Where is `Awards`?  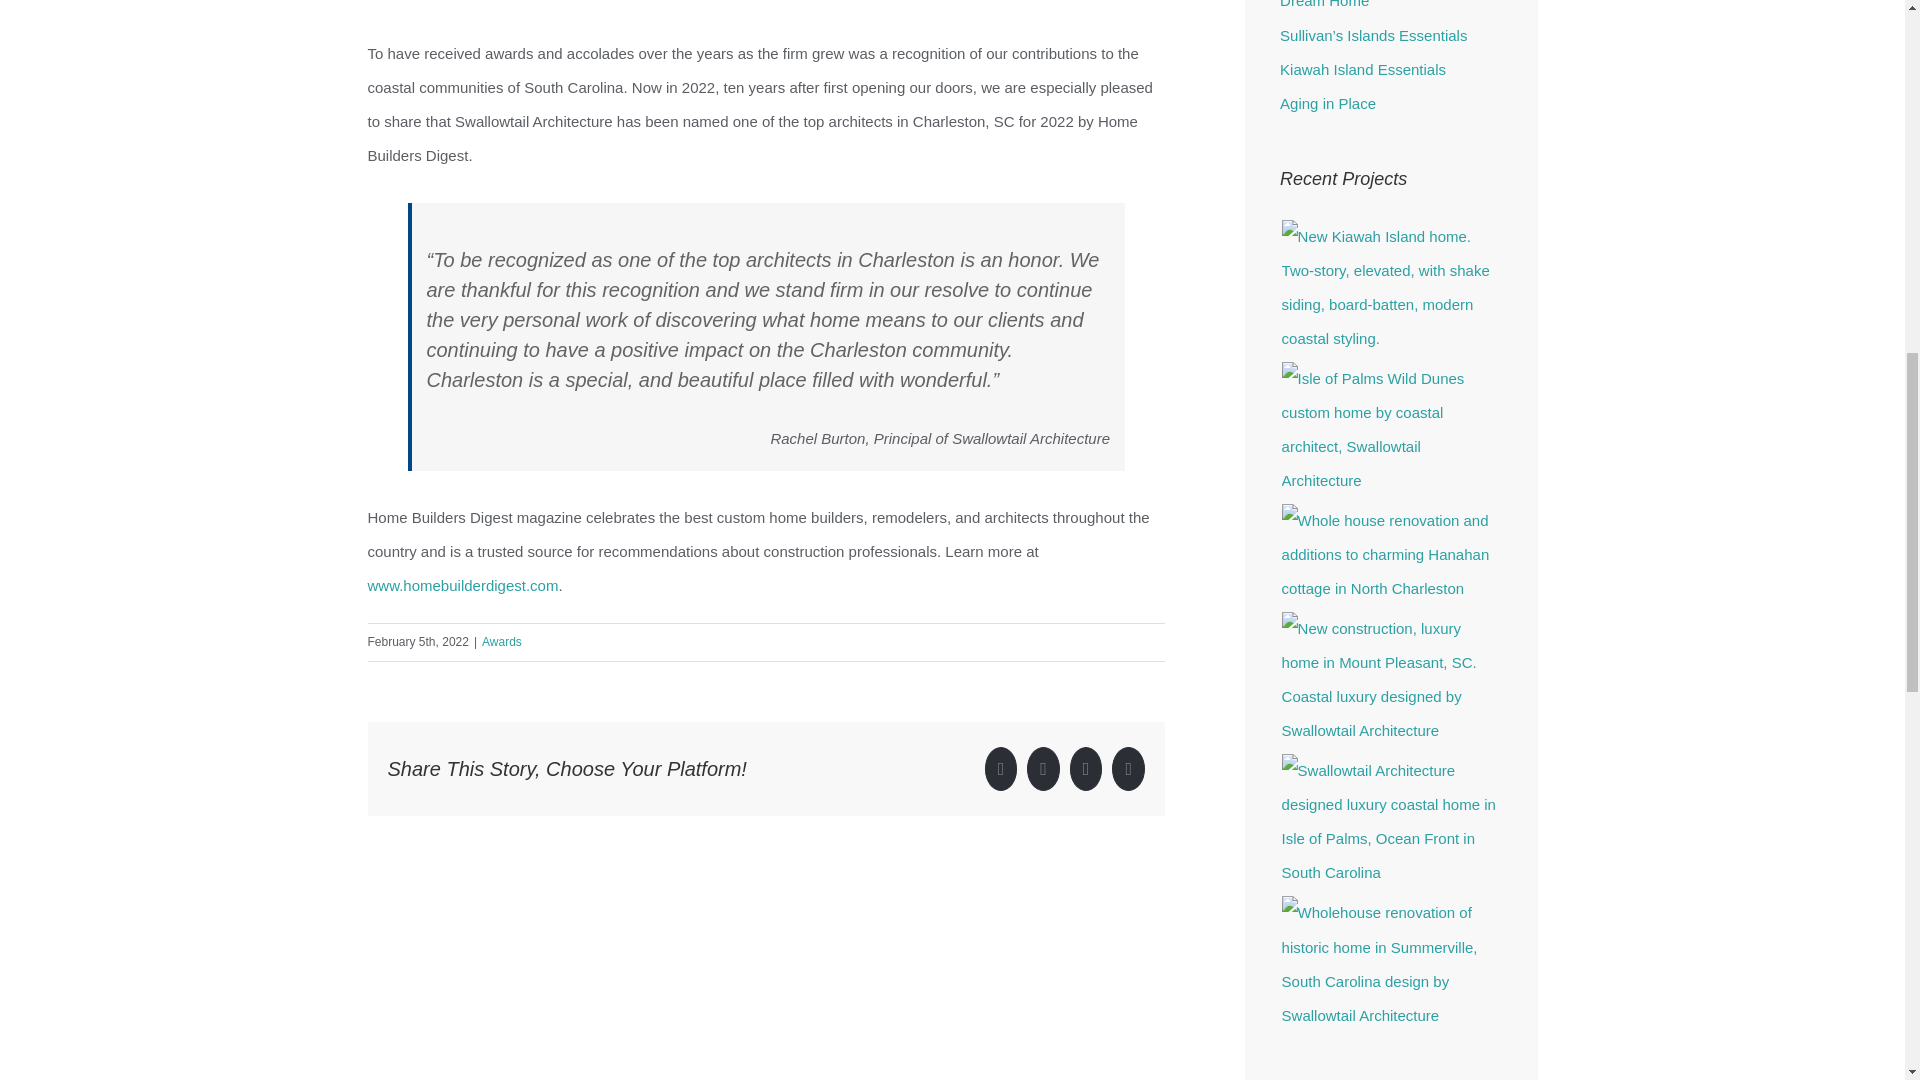
Awards is located at coordinates (502, 642).